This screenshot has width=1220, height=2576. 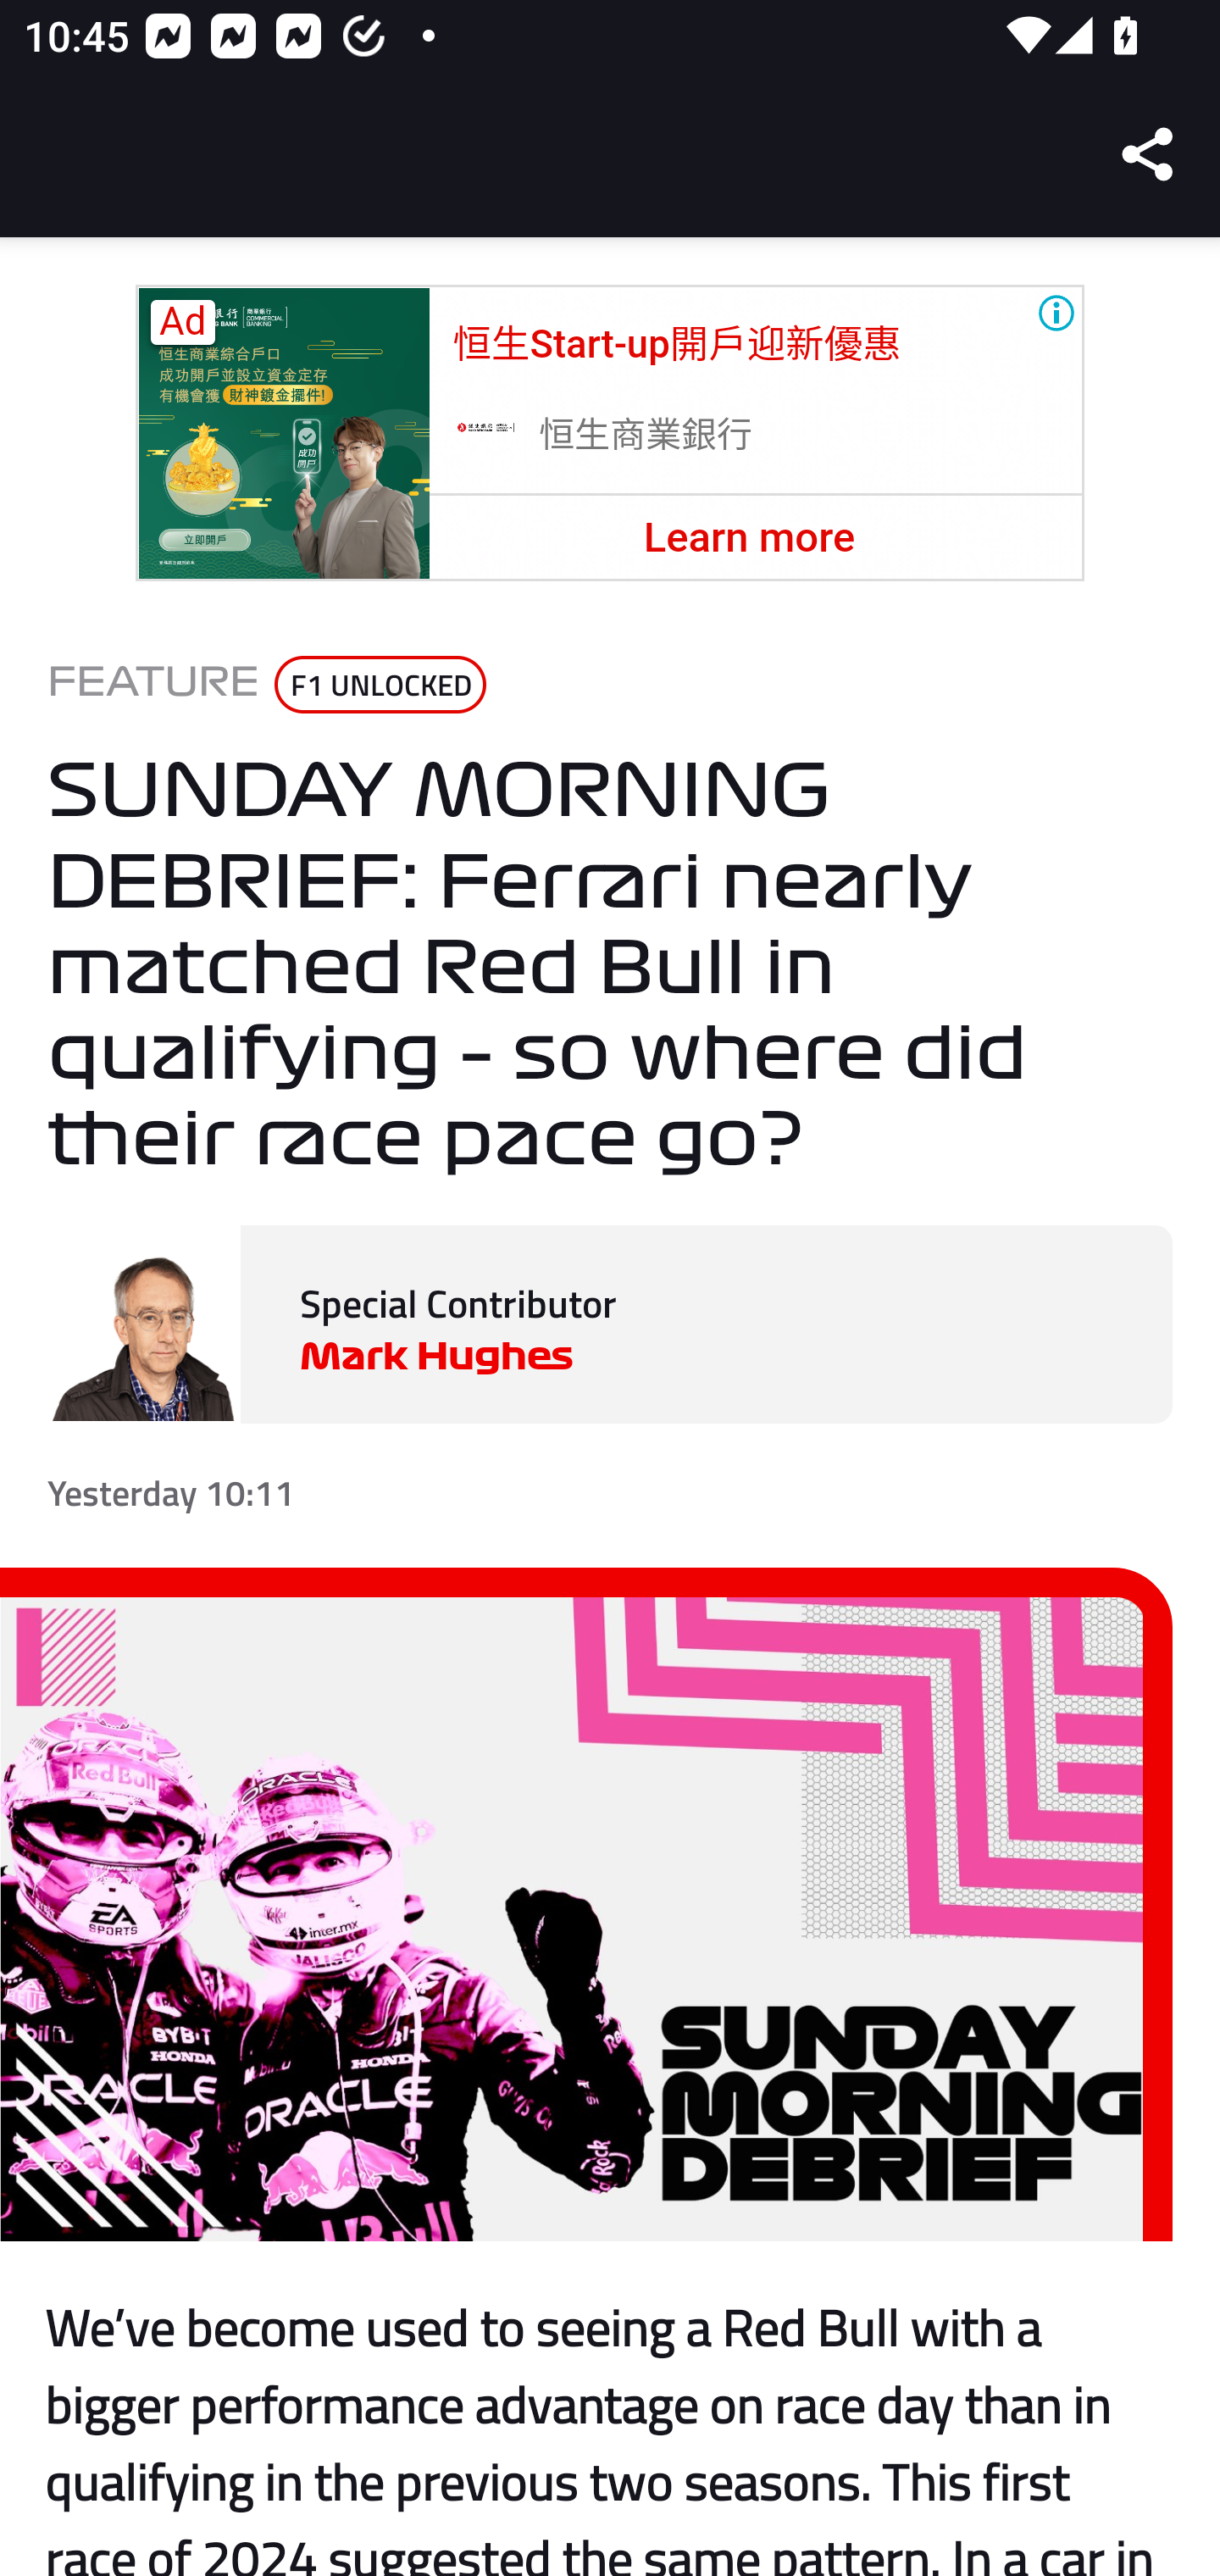 I want to click on index, so click(x=283, y=434).